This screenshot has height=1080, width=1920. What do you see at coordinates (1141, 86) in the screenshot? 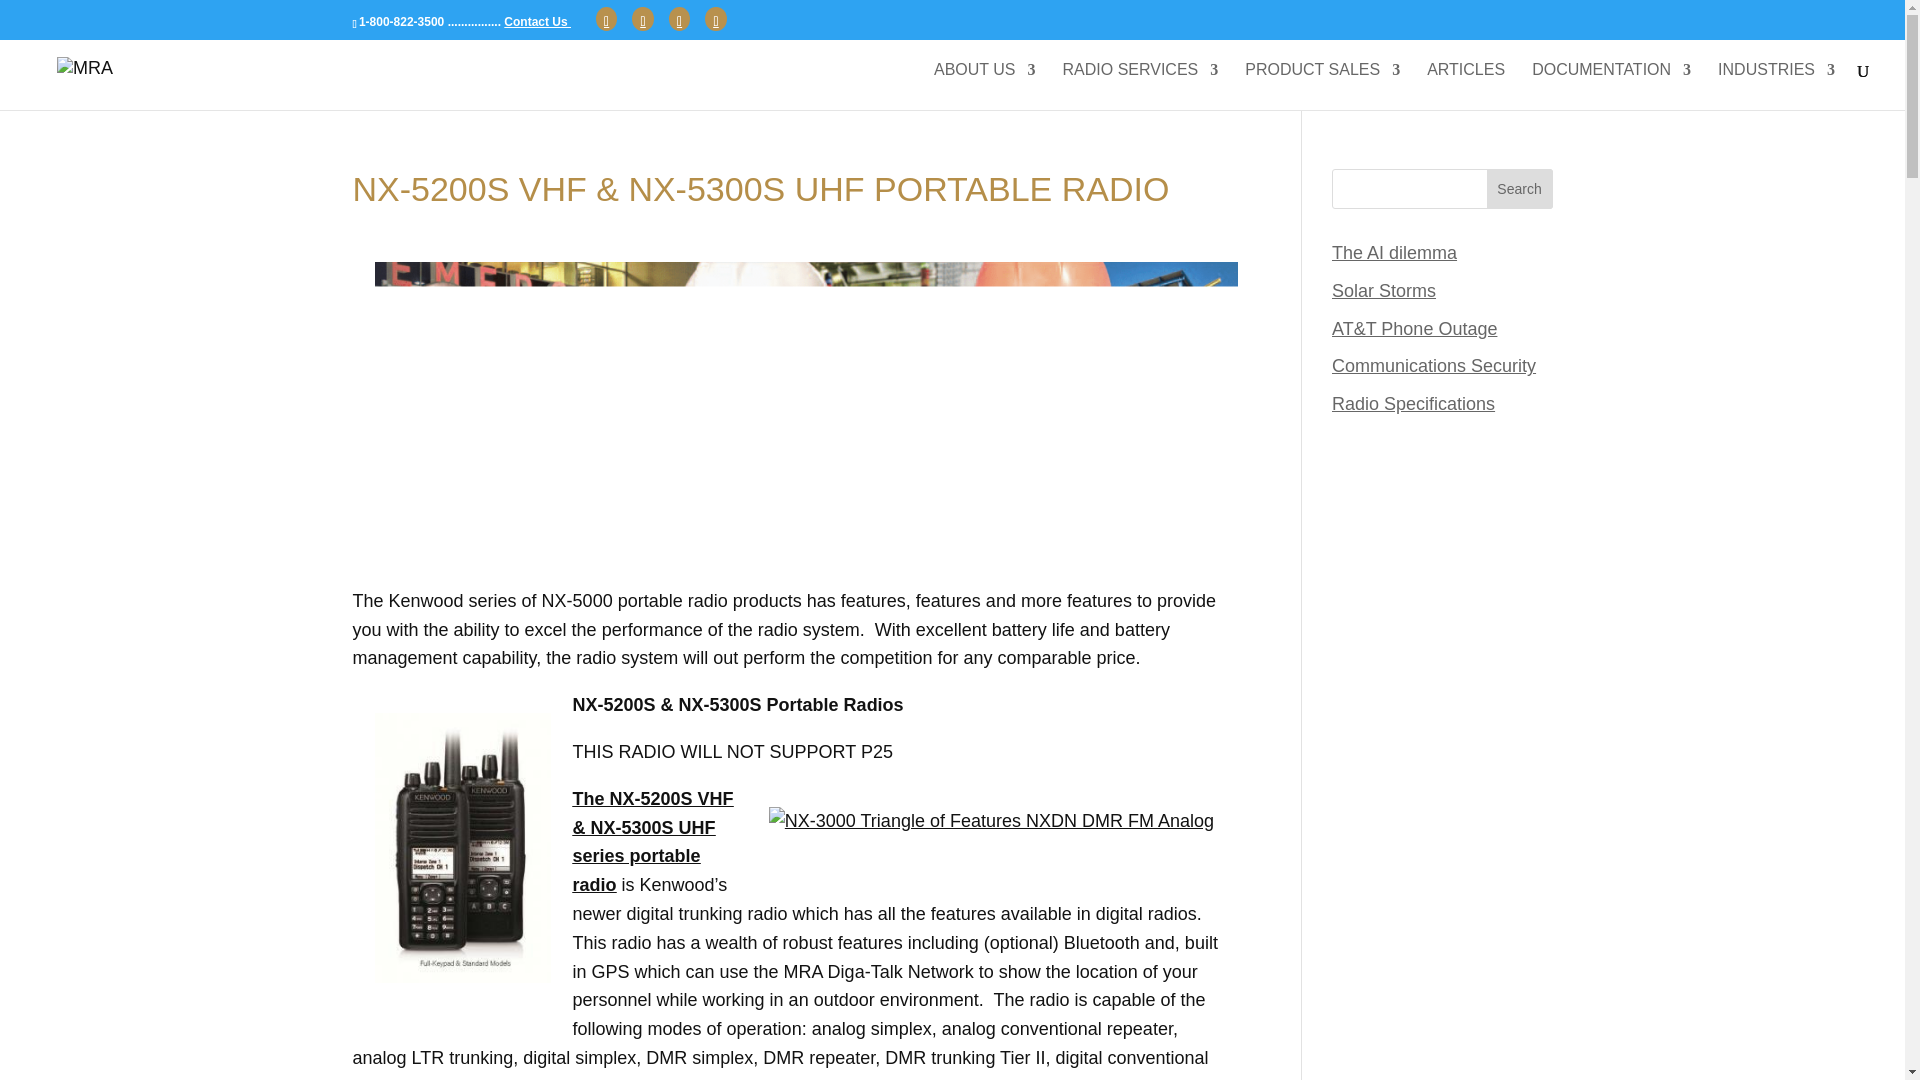
I see `RADIO SERVICES` at bounding box center [1141, 86].